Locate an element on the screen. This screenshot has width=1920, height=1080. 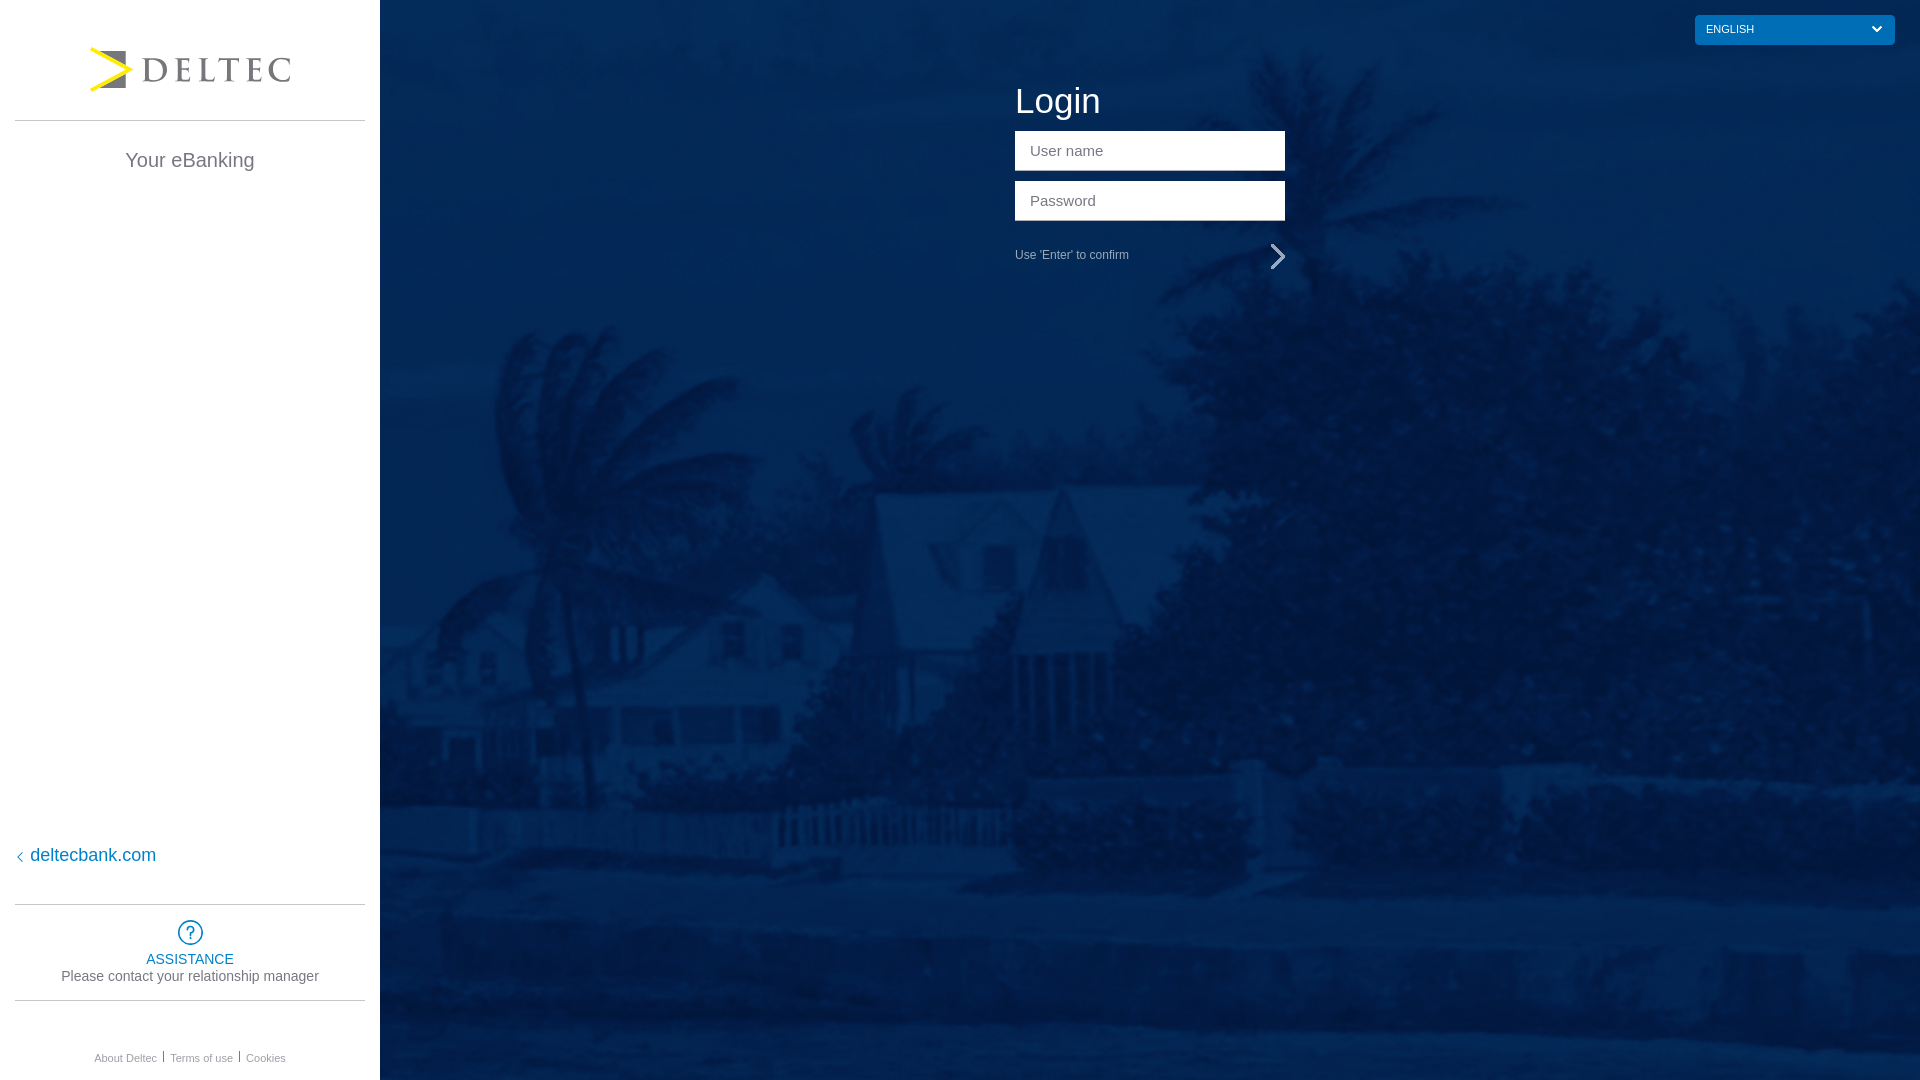
About Deltec is located at coordinates (126, 1058).